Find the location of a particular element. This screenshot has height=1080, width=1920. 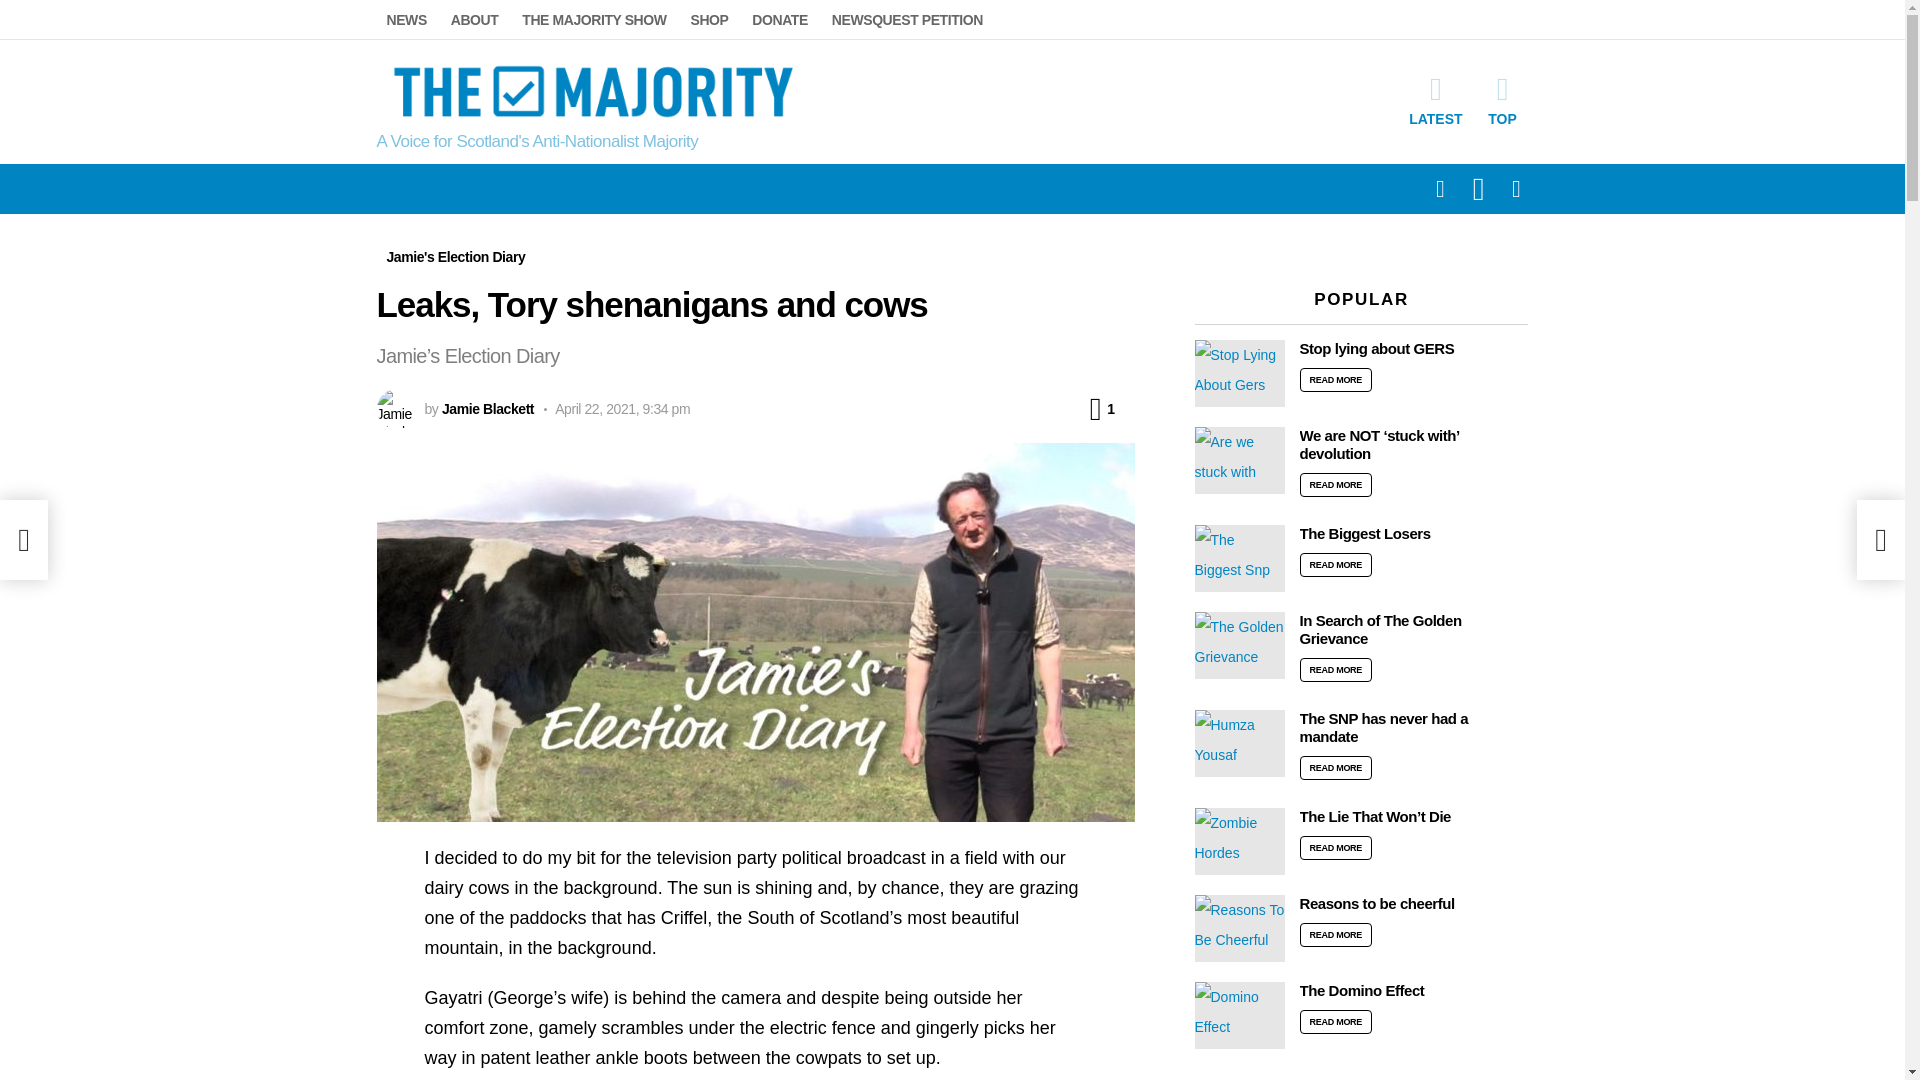

SHOP is located at coordinates (708, 20).